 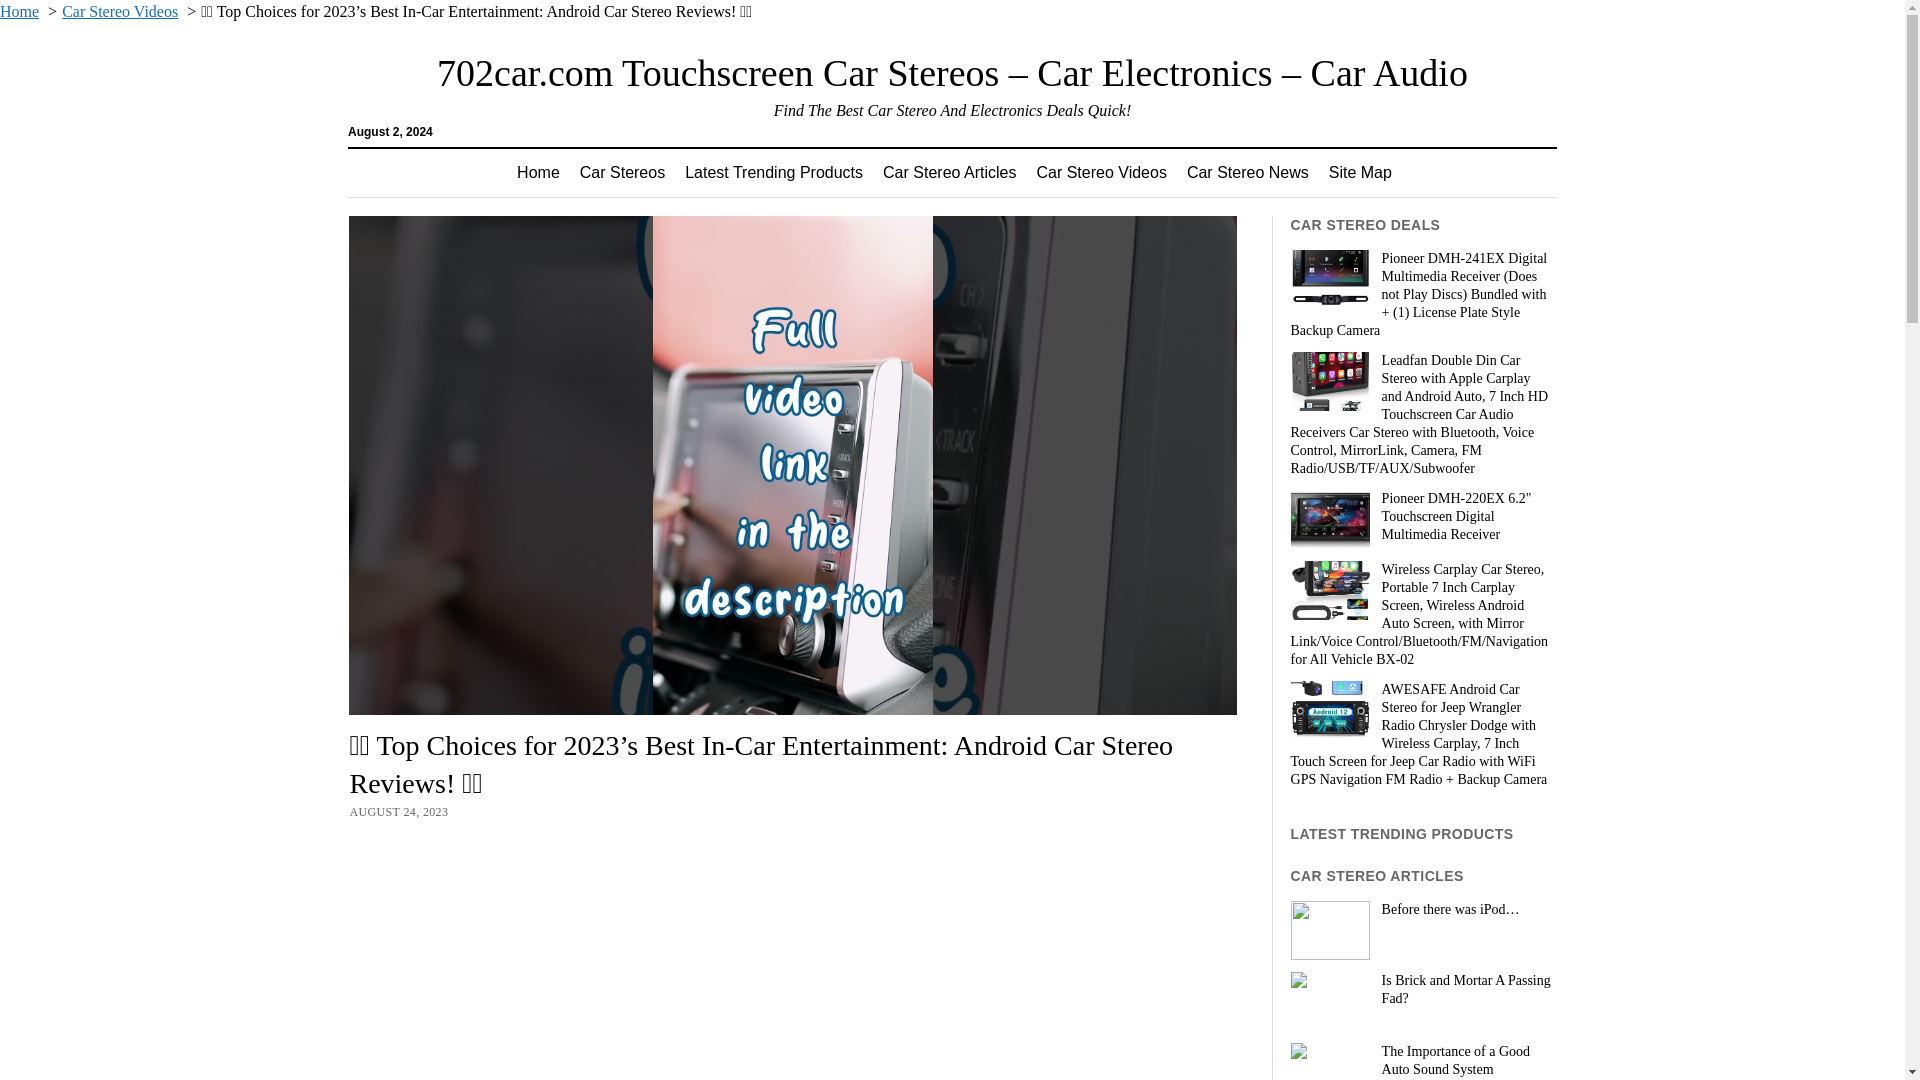 I want to click on Home, so click(x=538, y=172).